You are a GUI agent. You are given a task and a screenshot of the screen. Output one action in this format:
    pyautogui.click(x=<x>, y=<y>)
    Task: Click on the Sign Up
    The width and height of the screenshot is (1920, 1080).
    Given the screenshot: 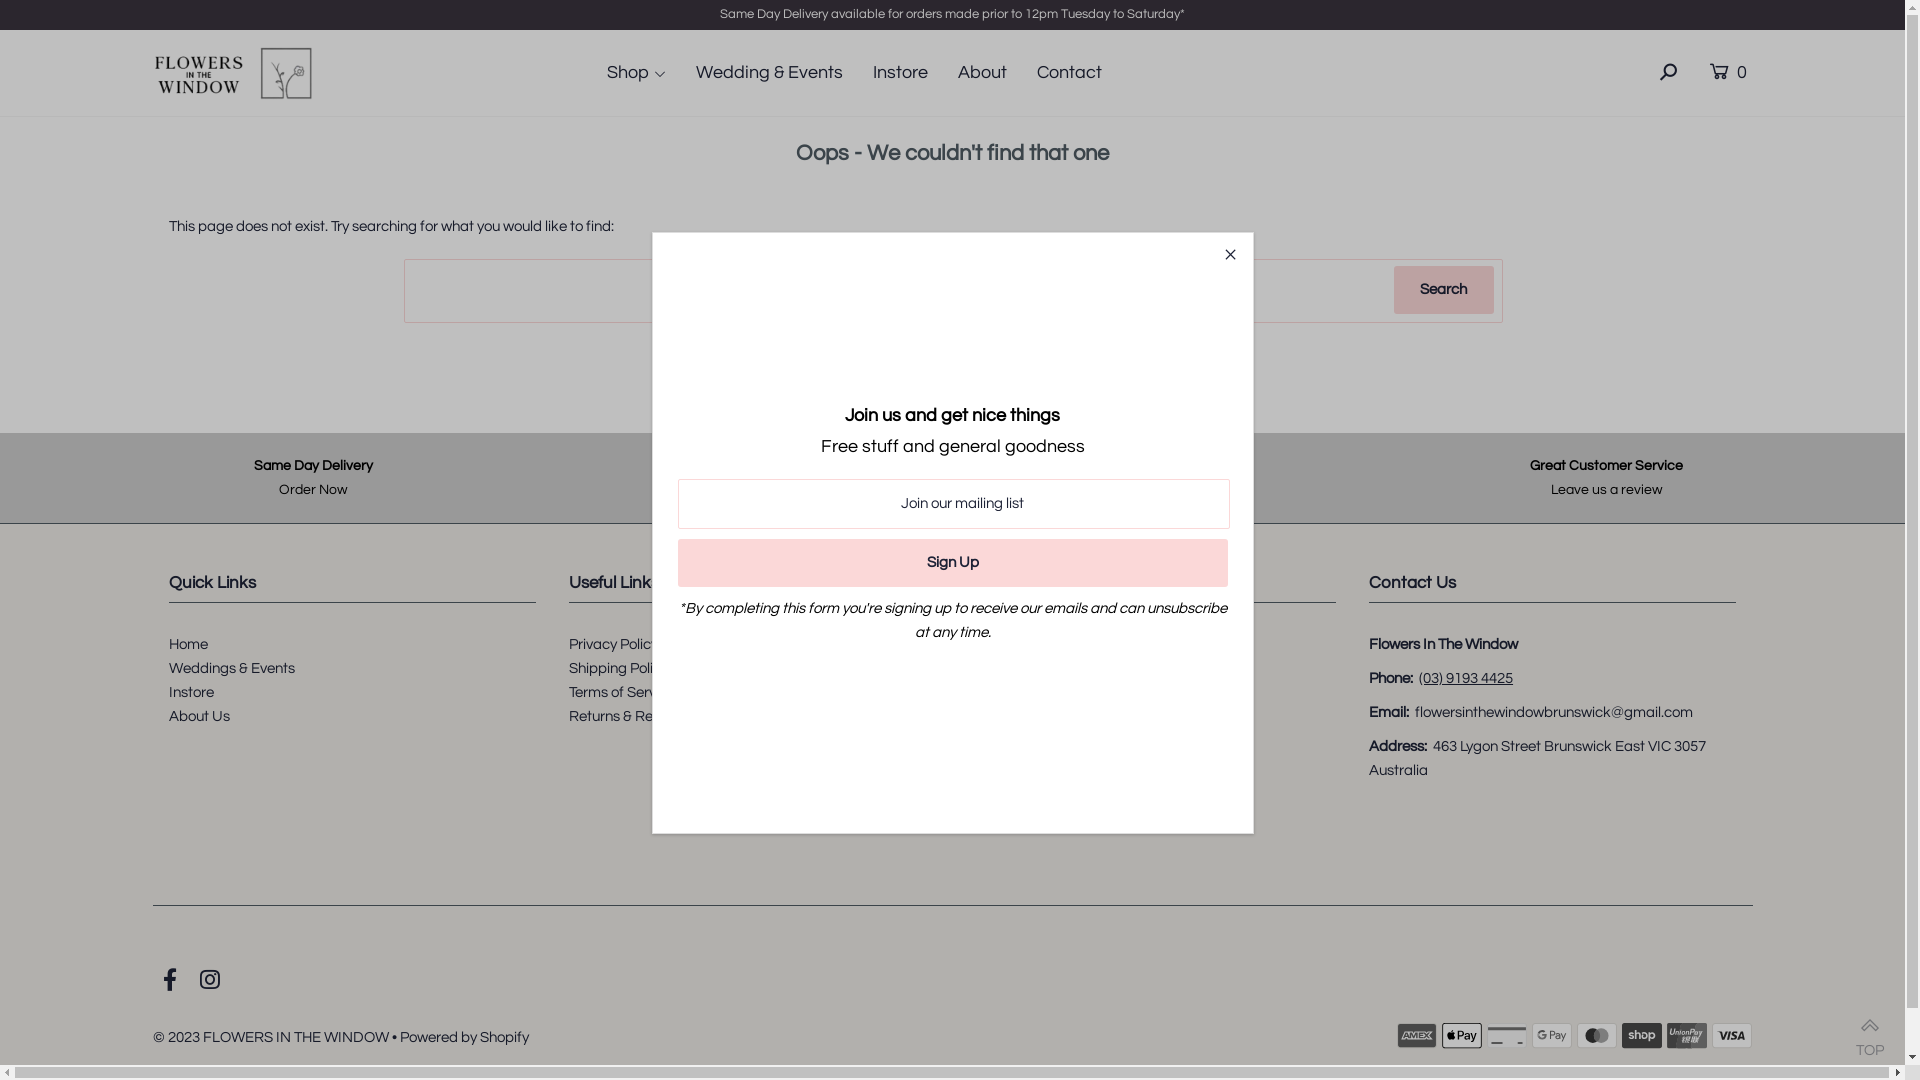 What is the action you would take?
    pyautogui.click(x=953, y=562)
    